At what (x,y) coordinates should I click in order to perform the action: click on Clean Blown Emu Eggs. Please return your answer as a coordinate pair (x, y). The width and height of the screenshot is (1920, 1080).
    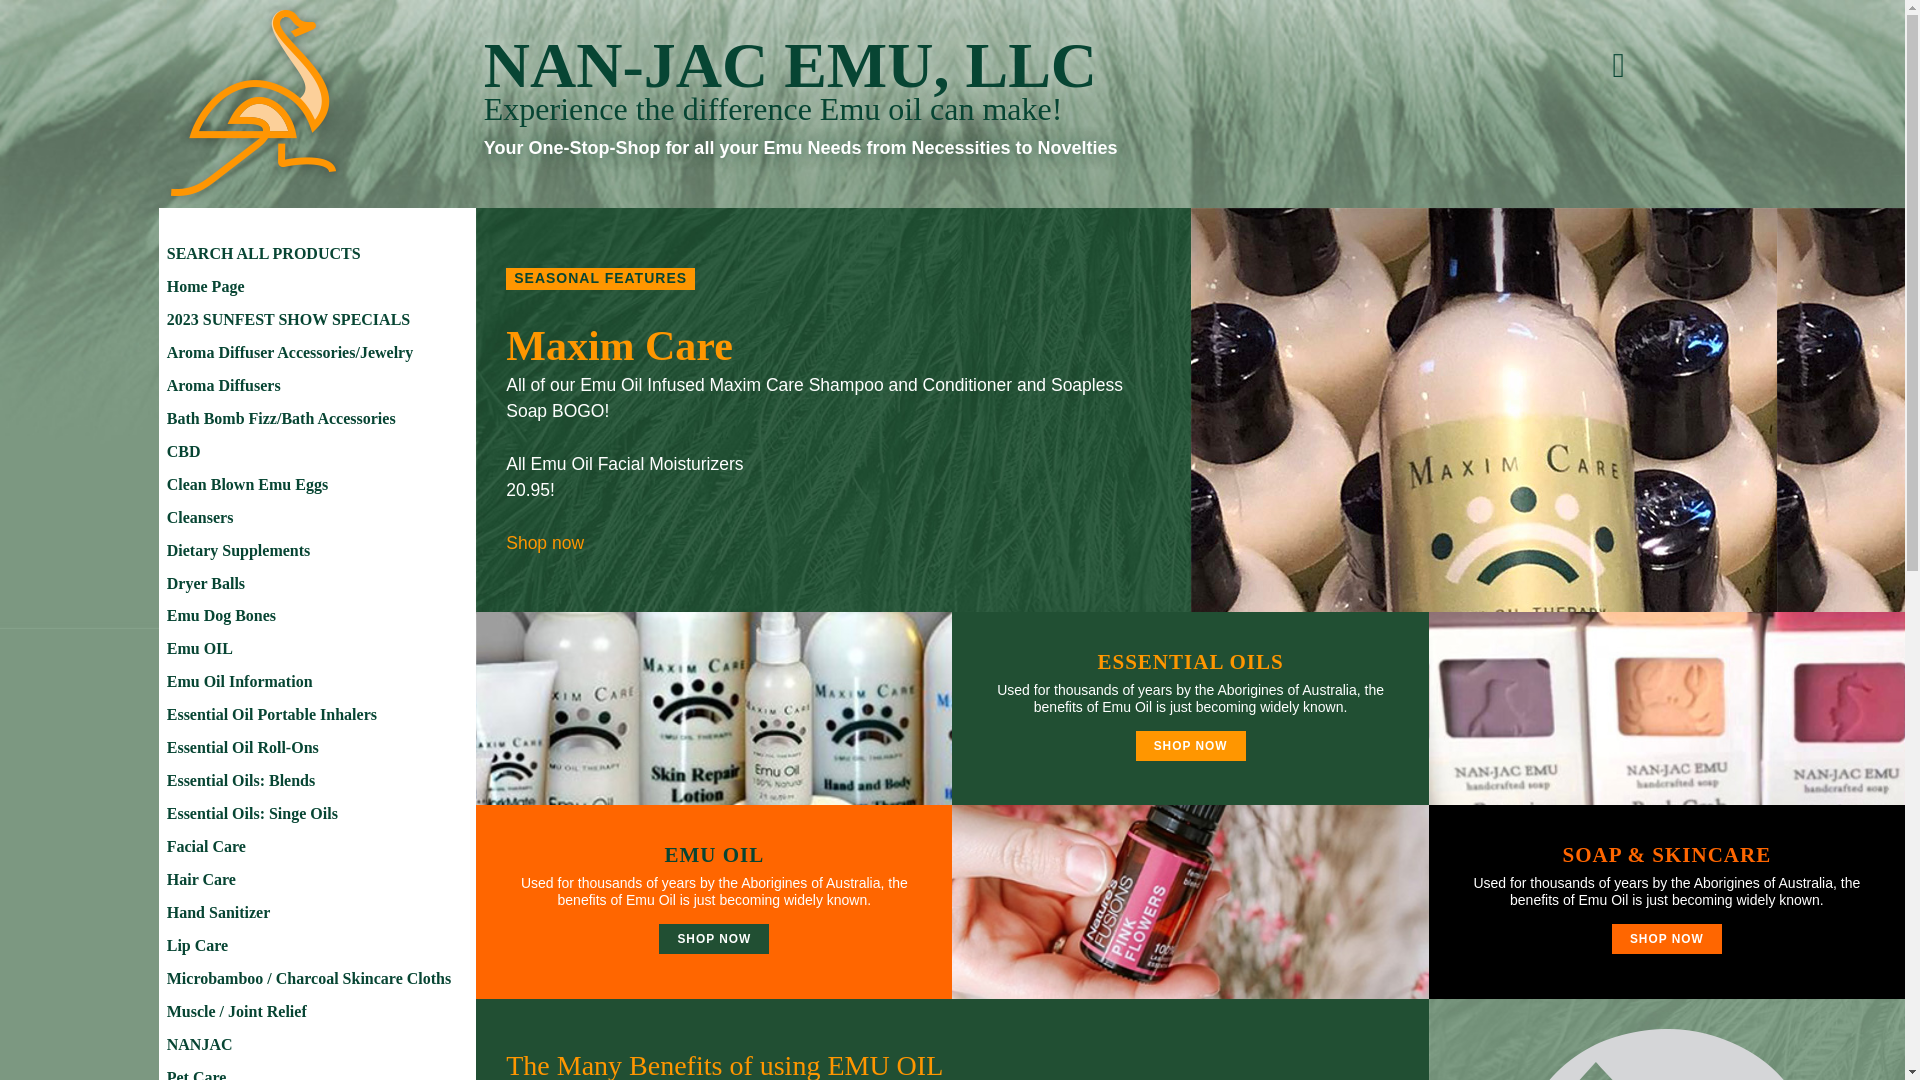
    Looking at the image, I should click on (318, 485).